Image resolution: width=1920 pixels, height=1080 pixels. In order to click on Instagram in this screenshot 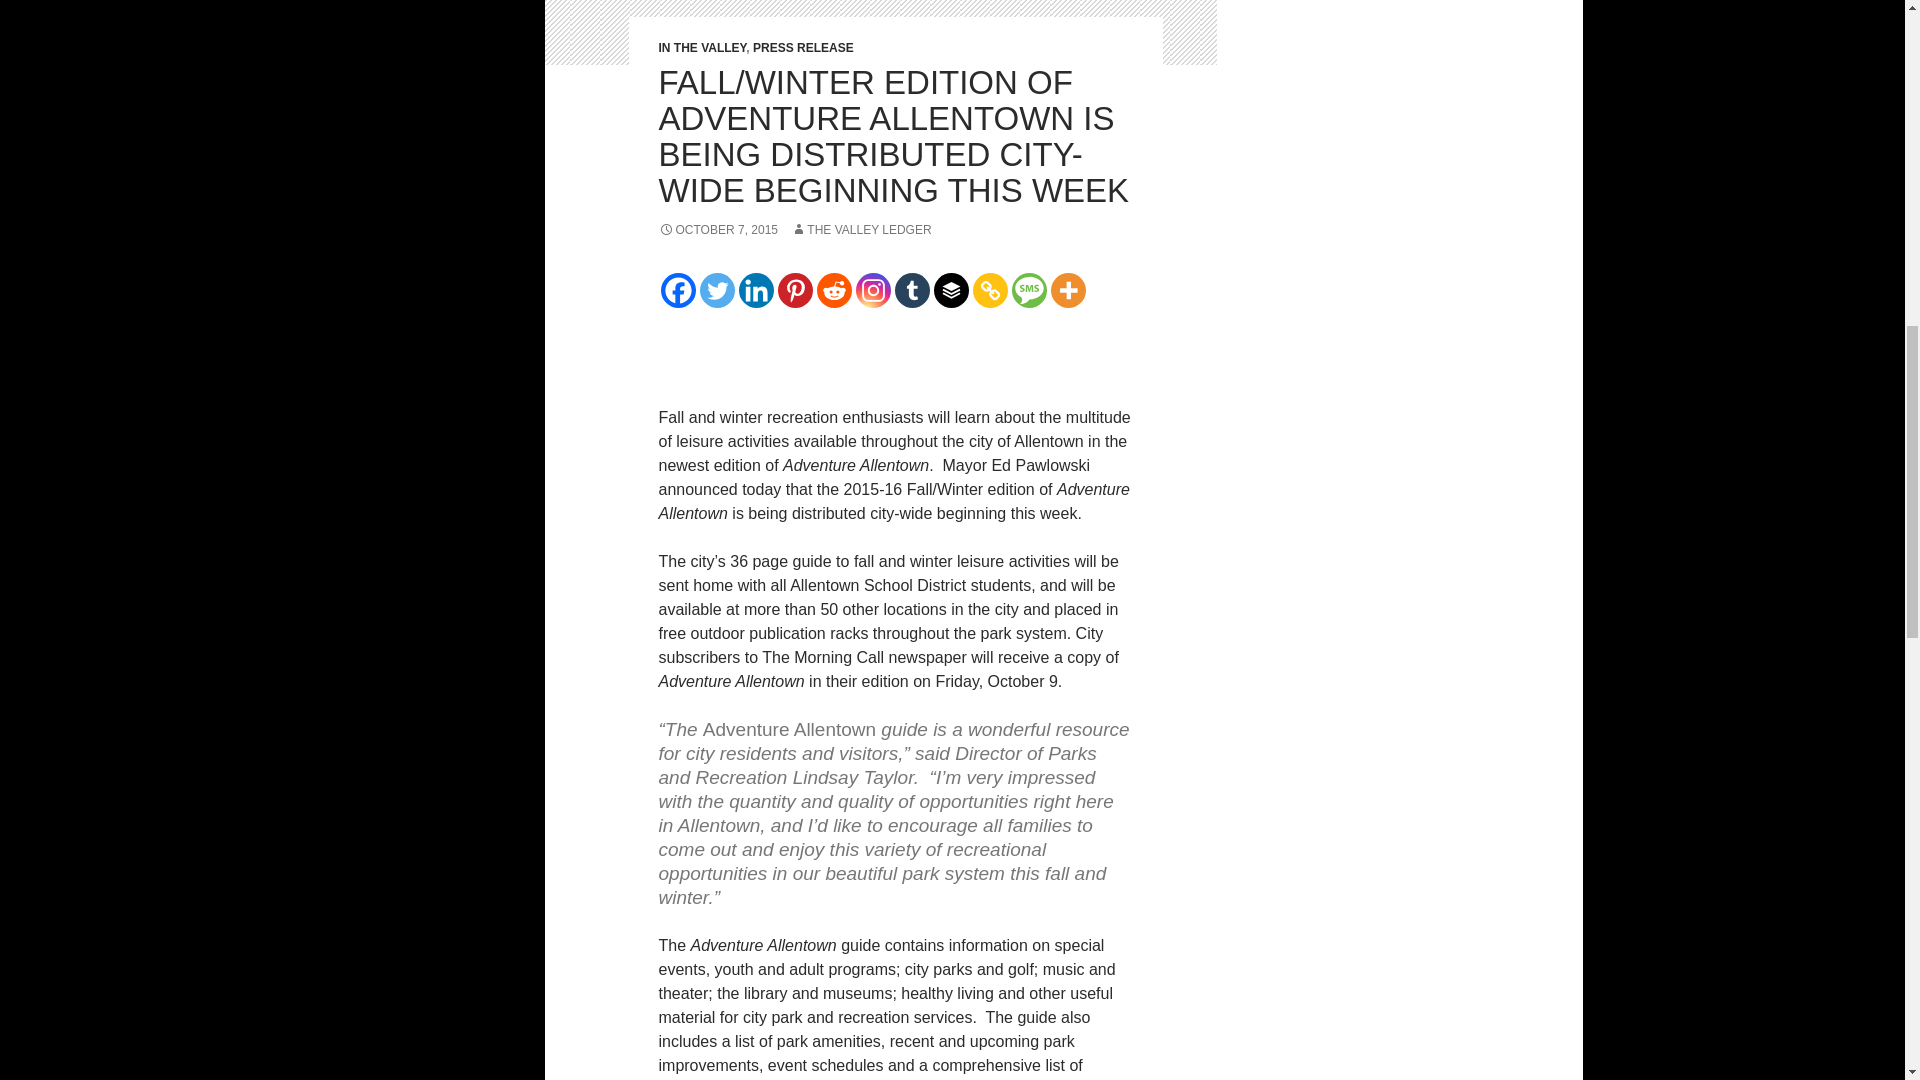, I will do `click(873, 290)`.